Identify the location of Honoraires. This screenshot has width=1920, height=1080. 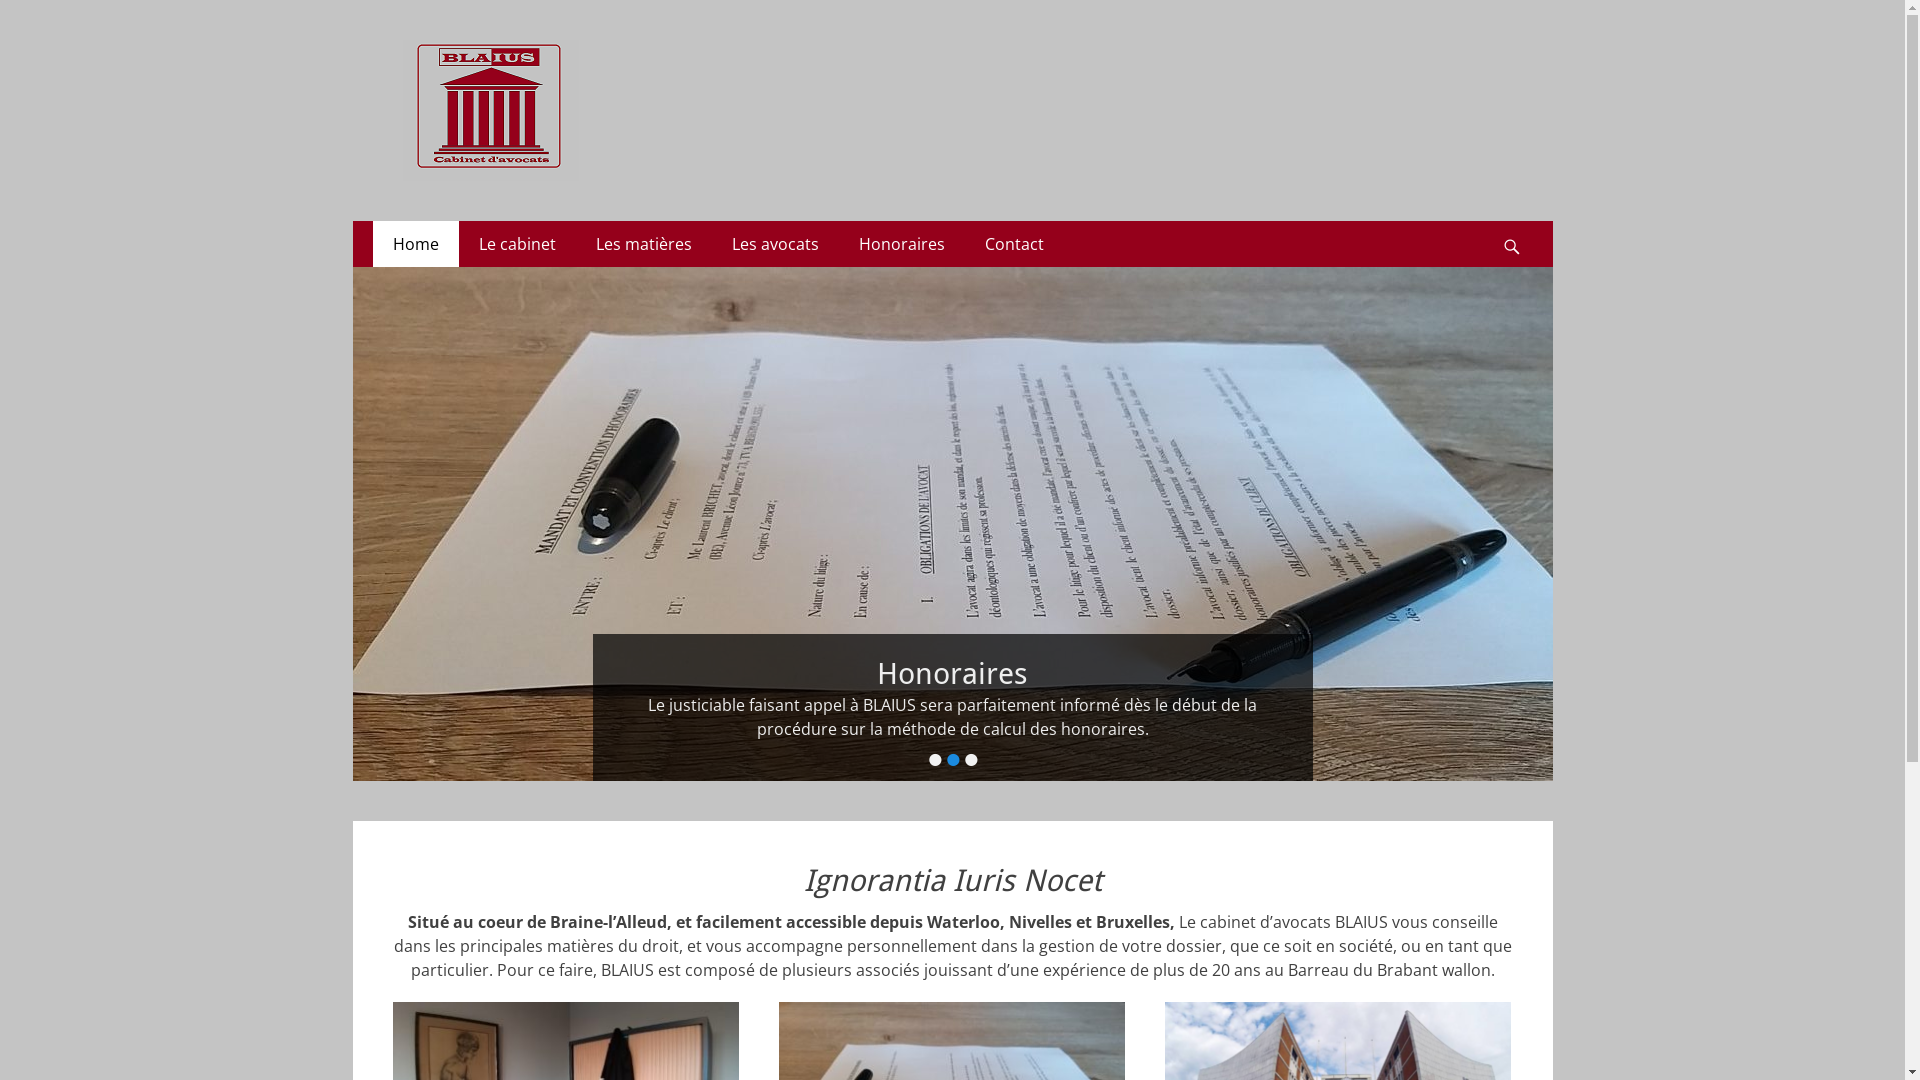
(952, 674).